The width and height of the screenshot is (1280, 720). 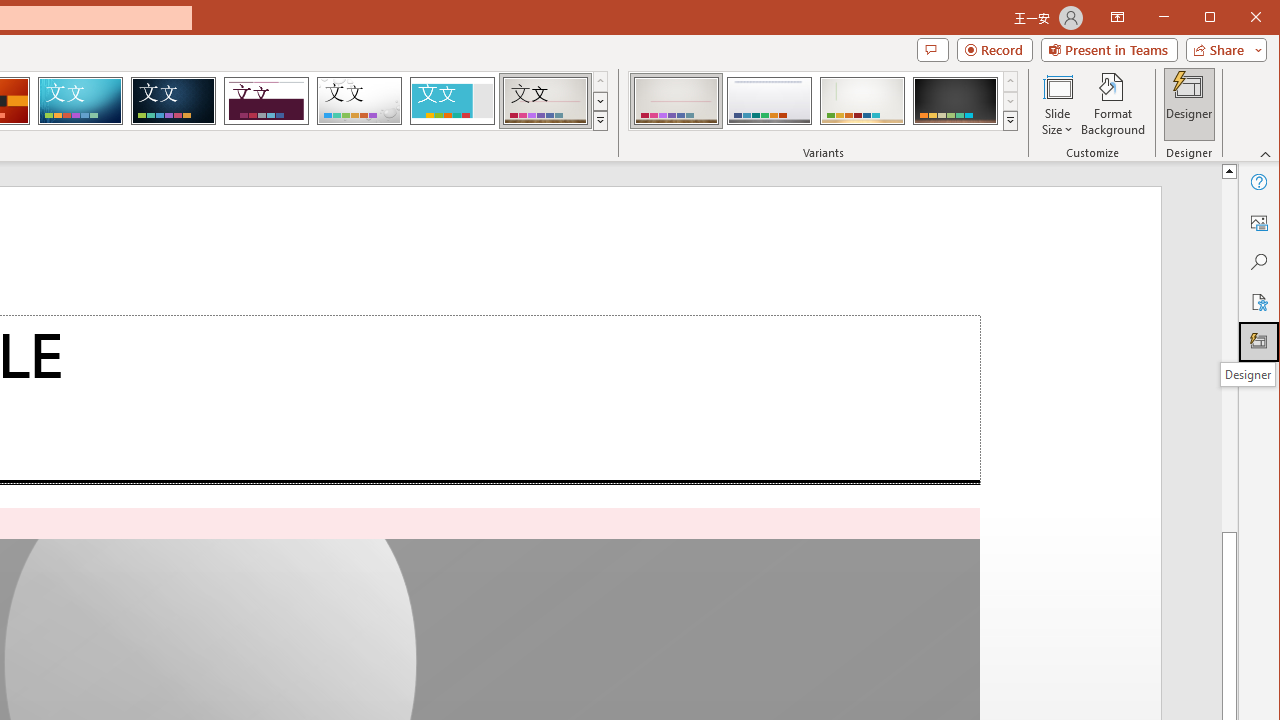 I want to click on Frame, so click(x=452, y=100).